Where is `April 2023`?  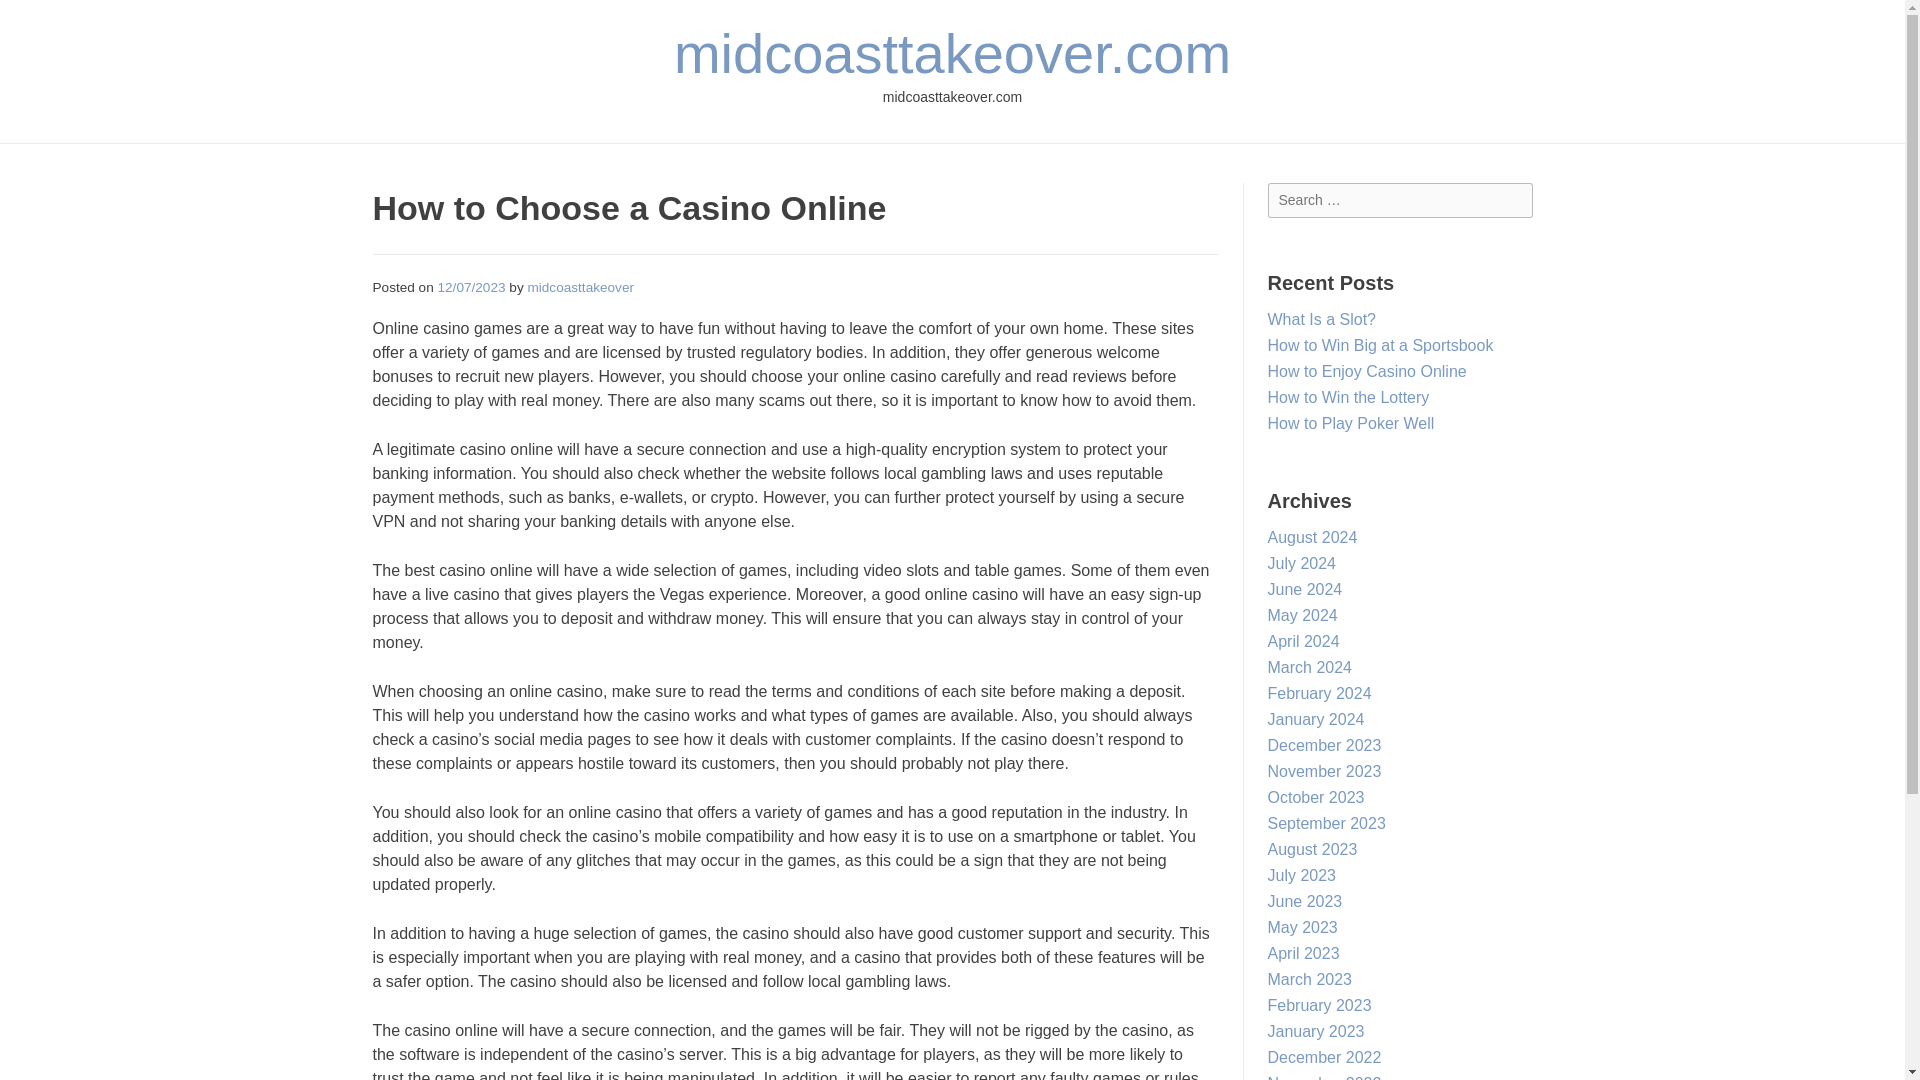
April 2023 is located at coordinates (1304, 954).